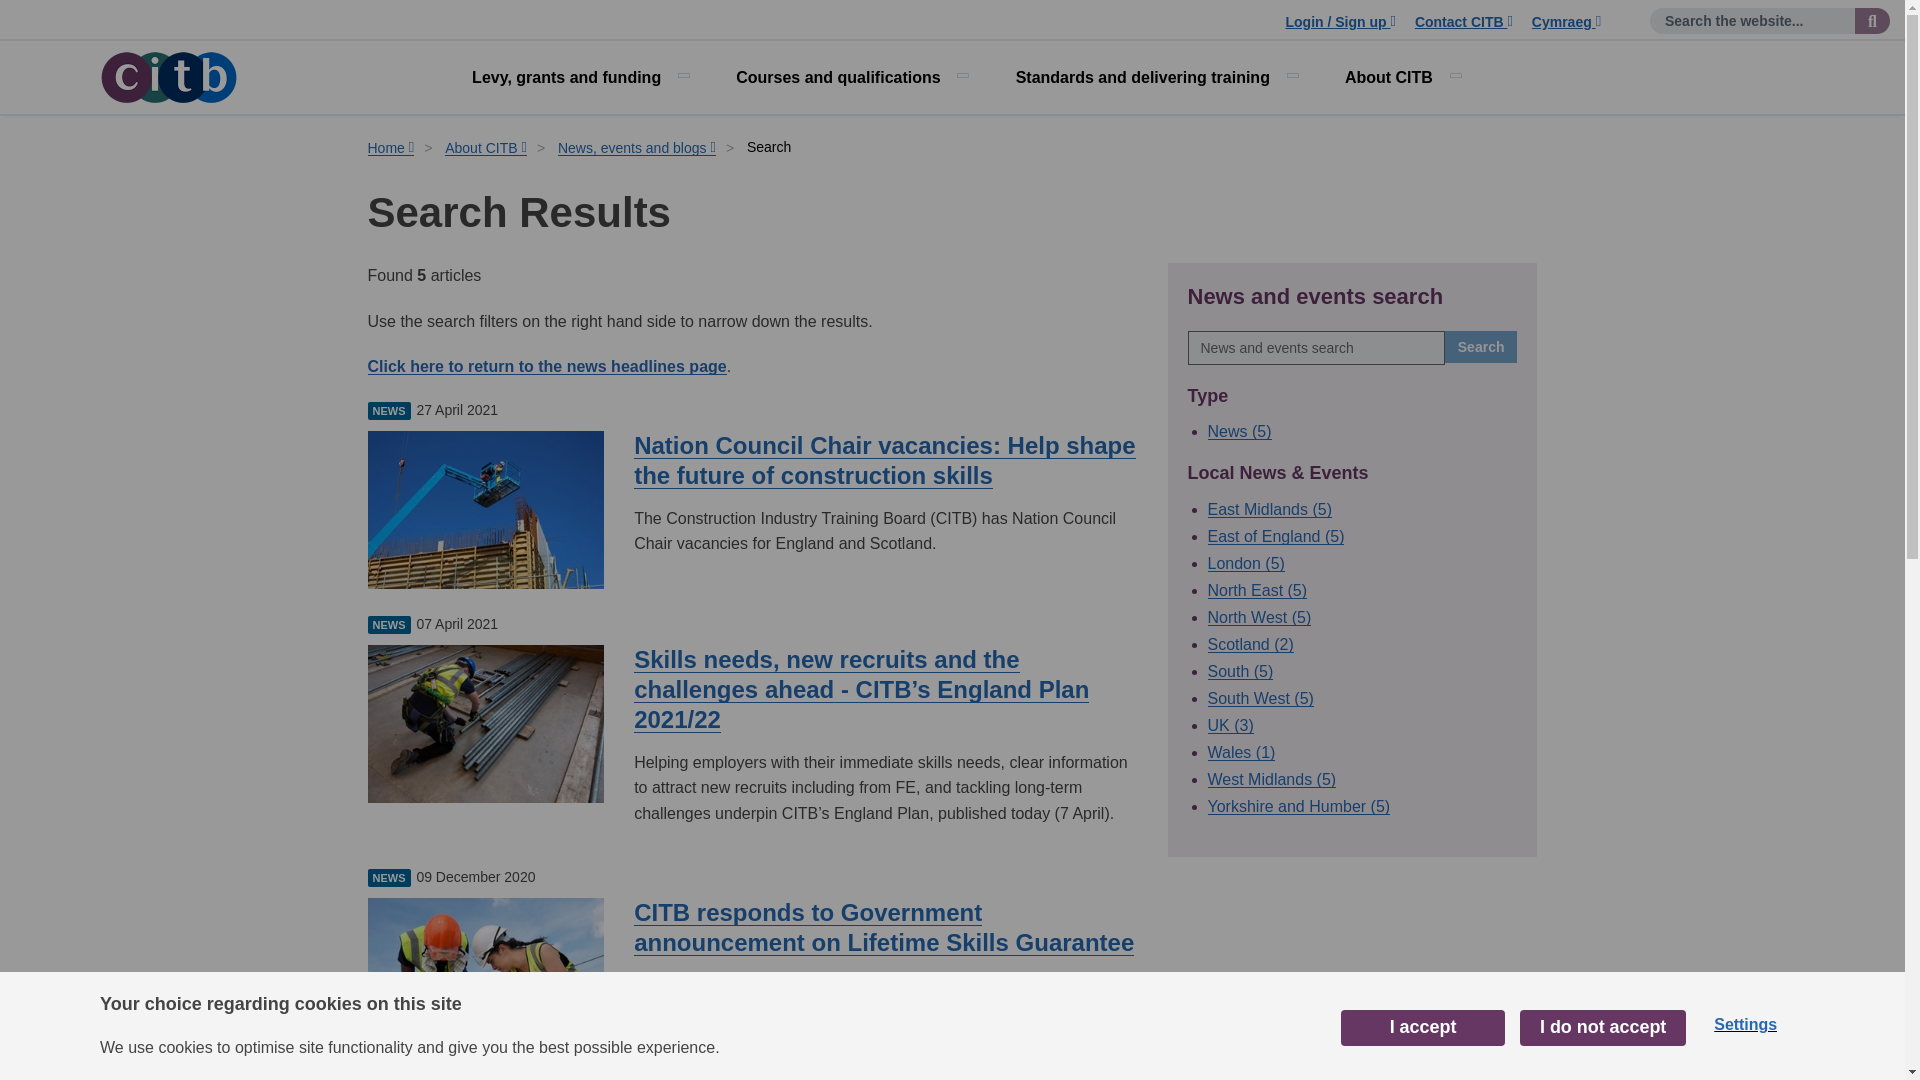  I want to click on i do not accept, so click(1602, 1029).